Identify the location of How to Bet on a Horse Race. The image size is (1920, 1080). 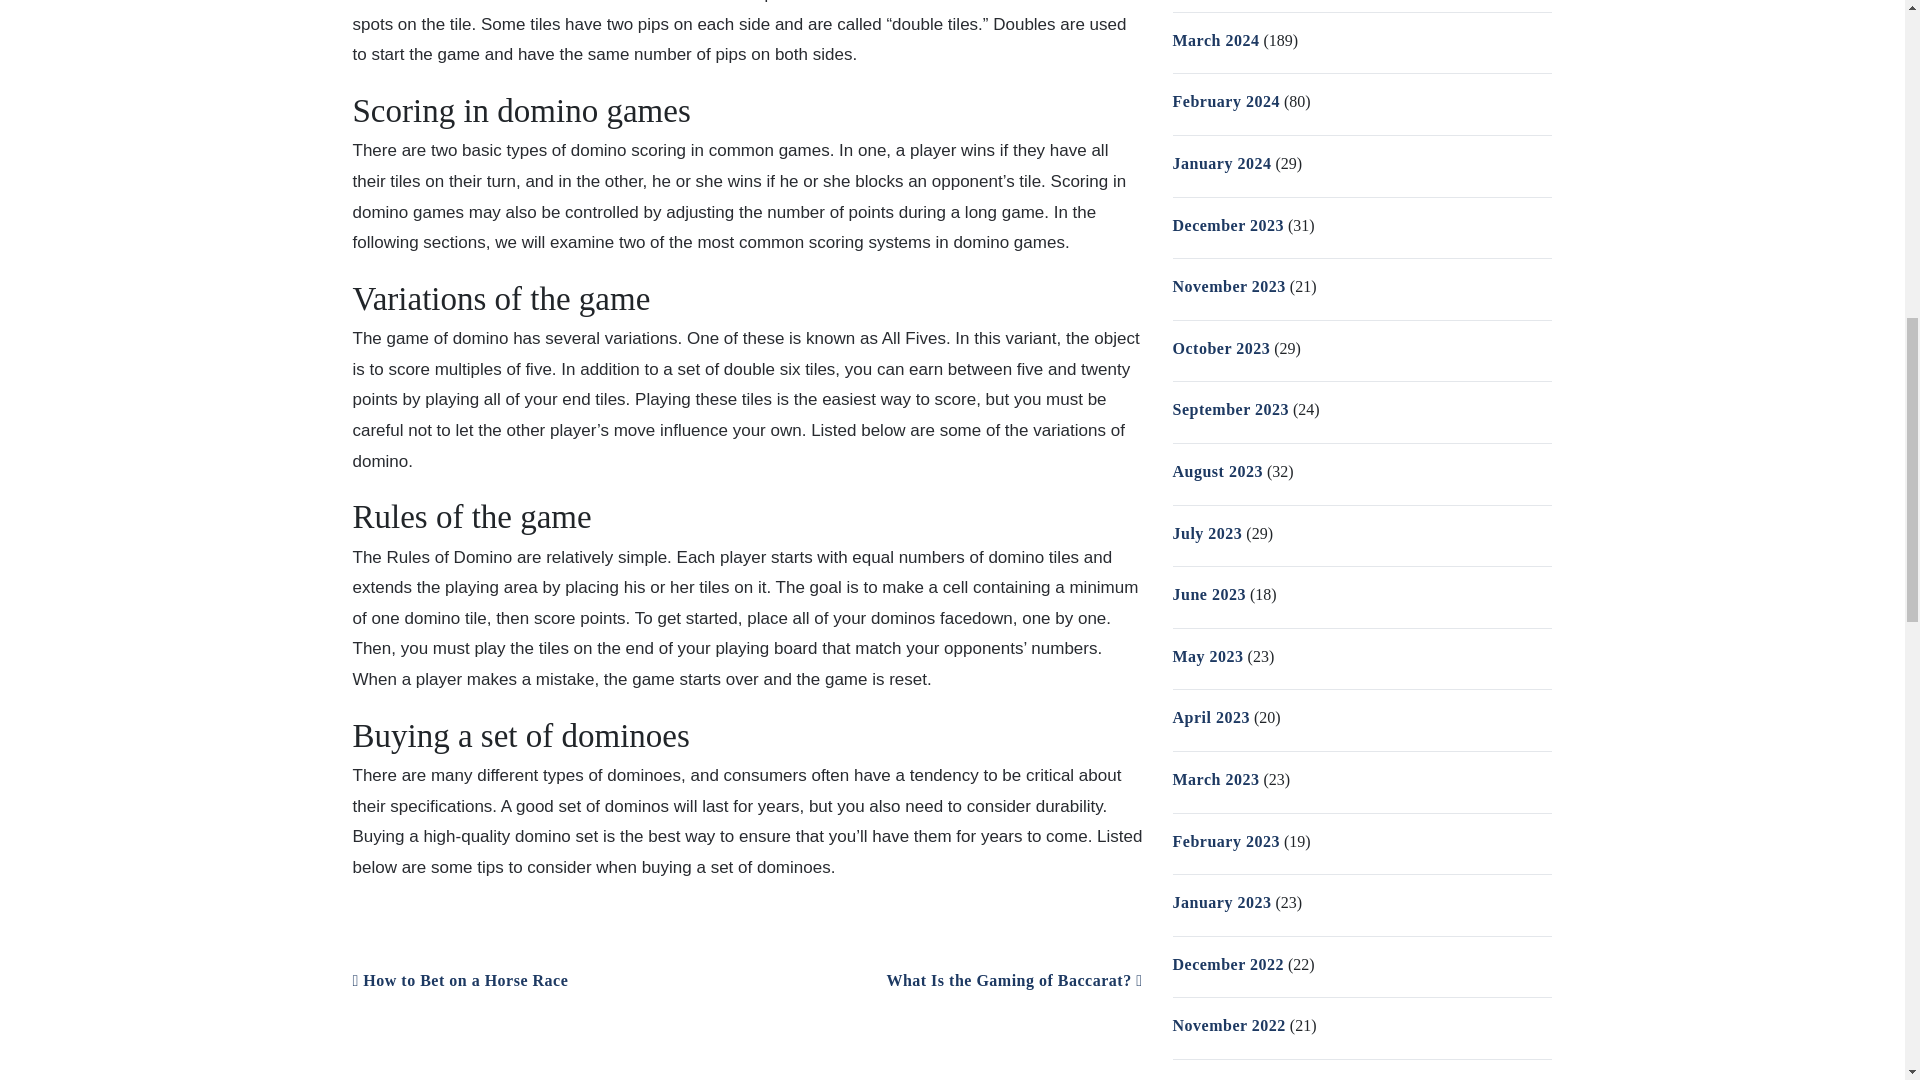
(460, 980).